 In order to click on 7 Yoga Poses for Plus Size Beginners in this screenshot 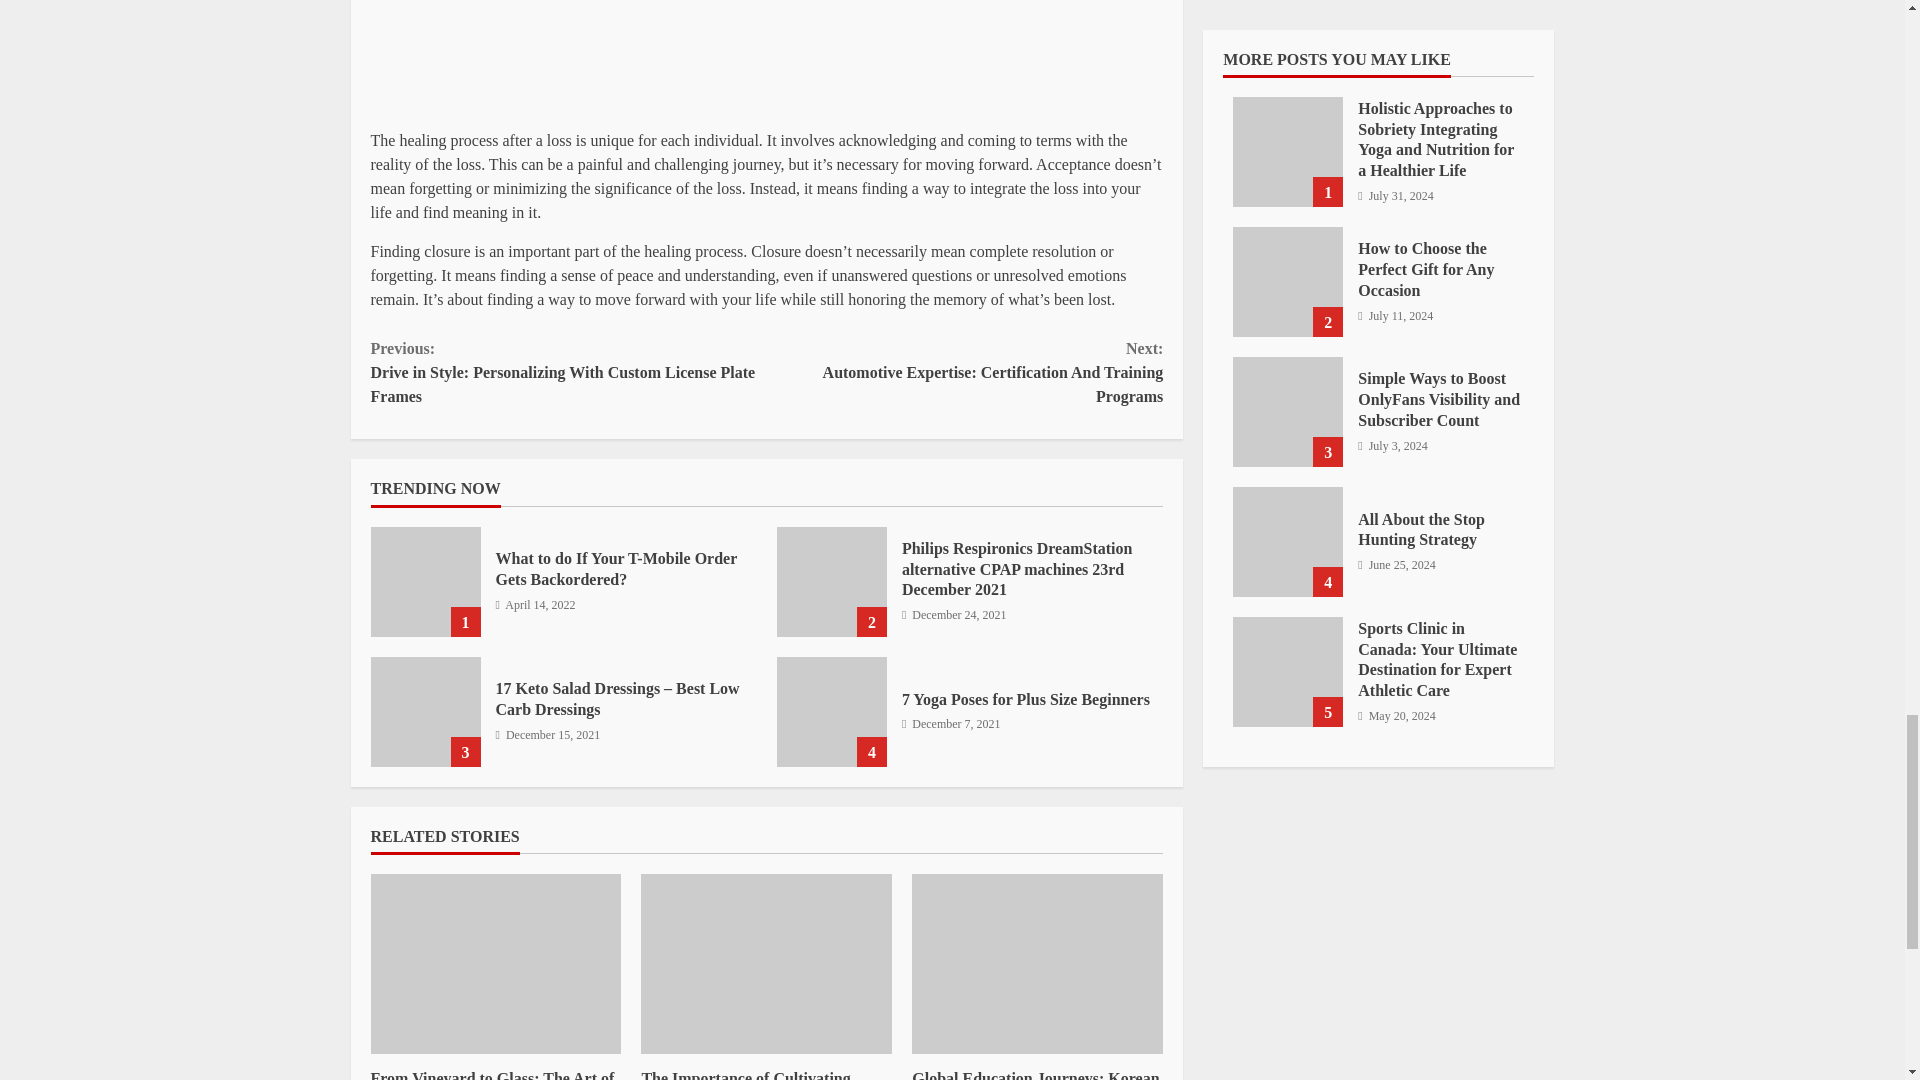, I will do `click(832, 711)`.